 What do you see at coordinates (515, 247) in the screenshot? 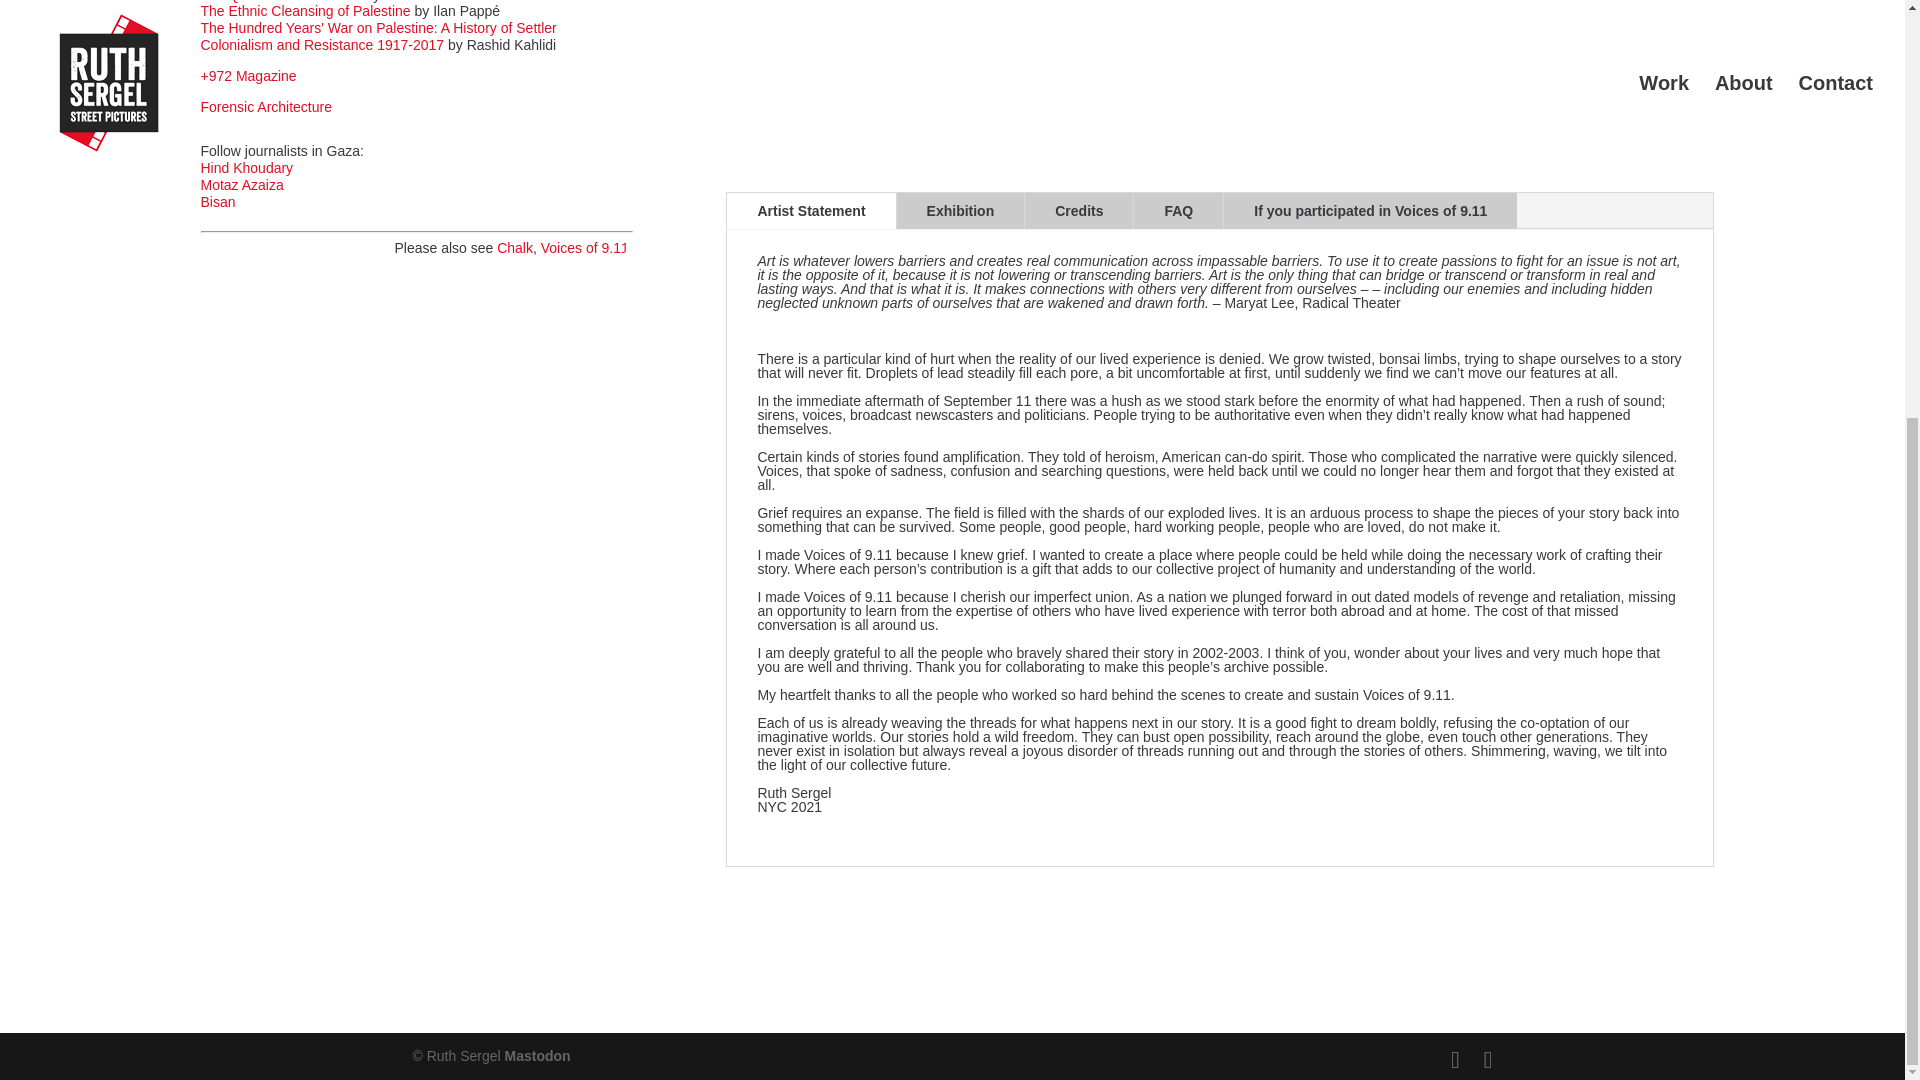
I see `Chalk` at bounding box center [515, 247].